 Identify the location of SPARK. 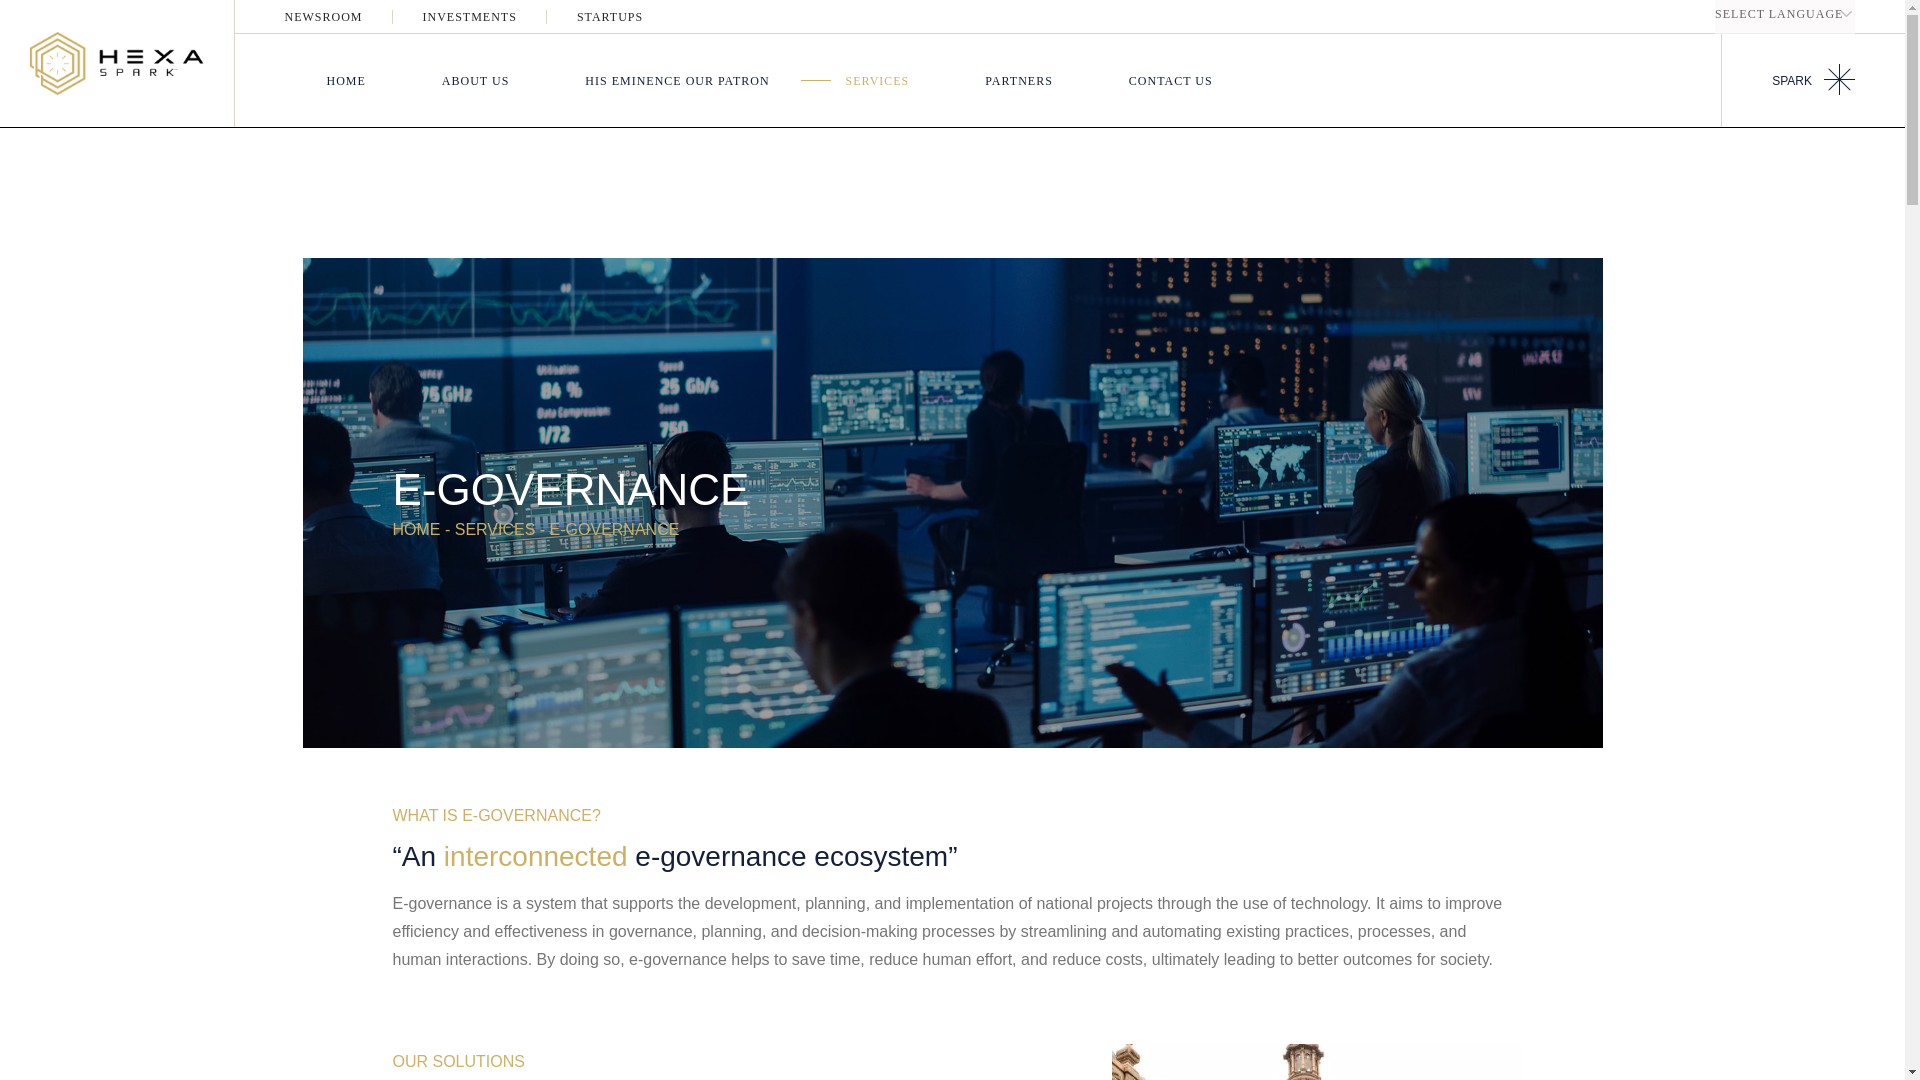
(1813, 80).